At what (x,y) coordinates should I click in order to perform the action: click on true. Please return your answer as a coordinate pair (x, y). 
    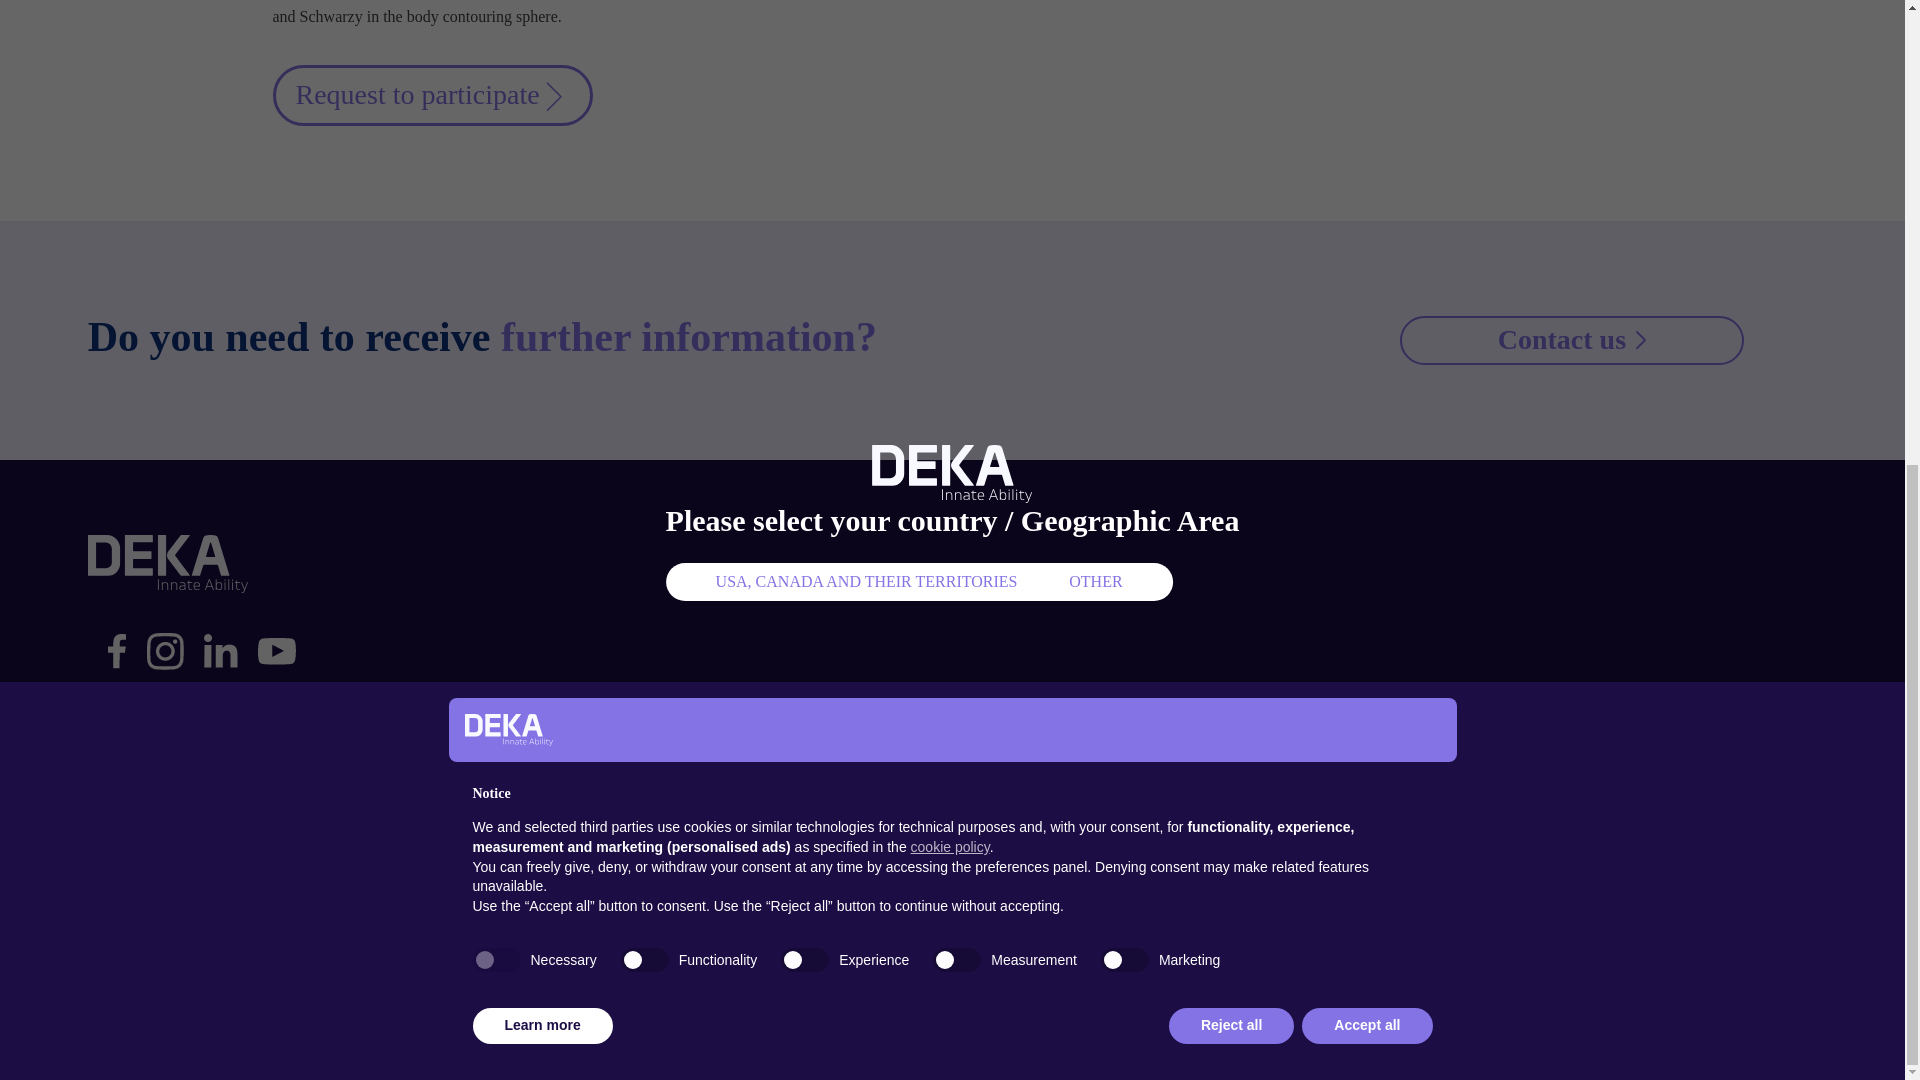
    Looking at the image, I should click on (496, 151).